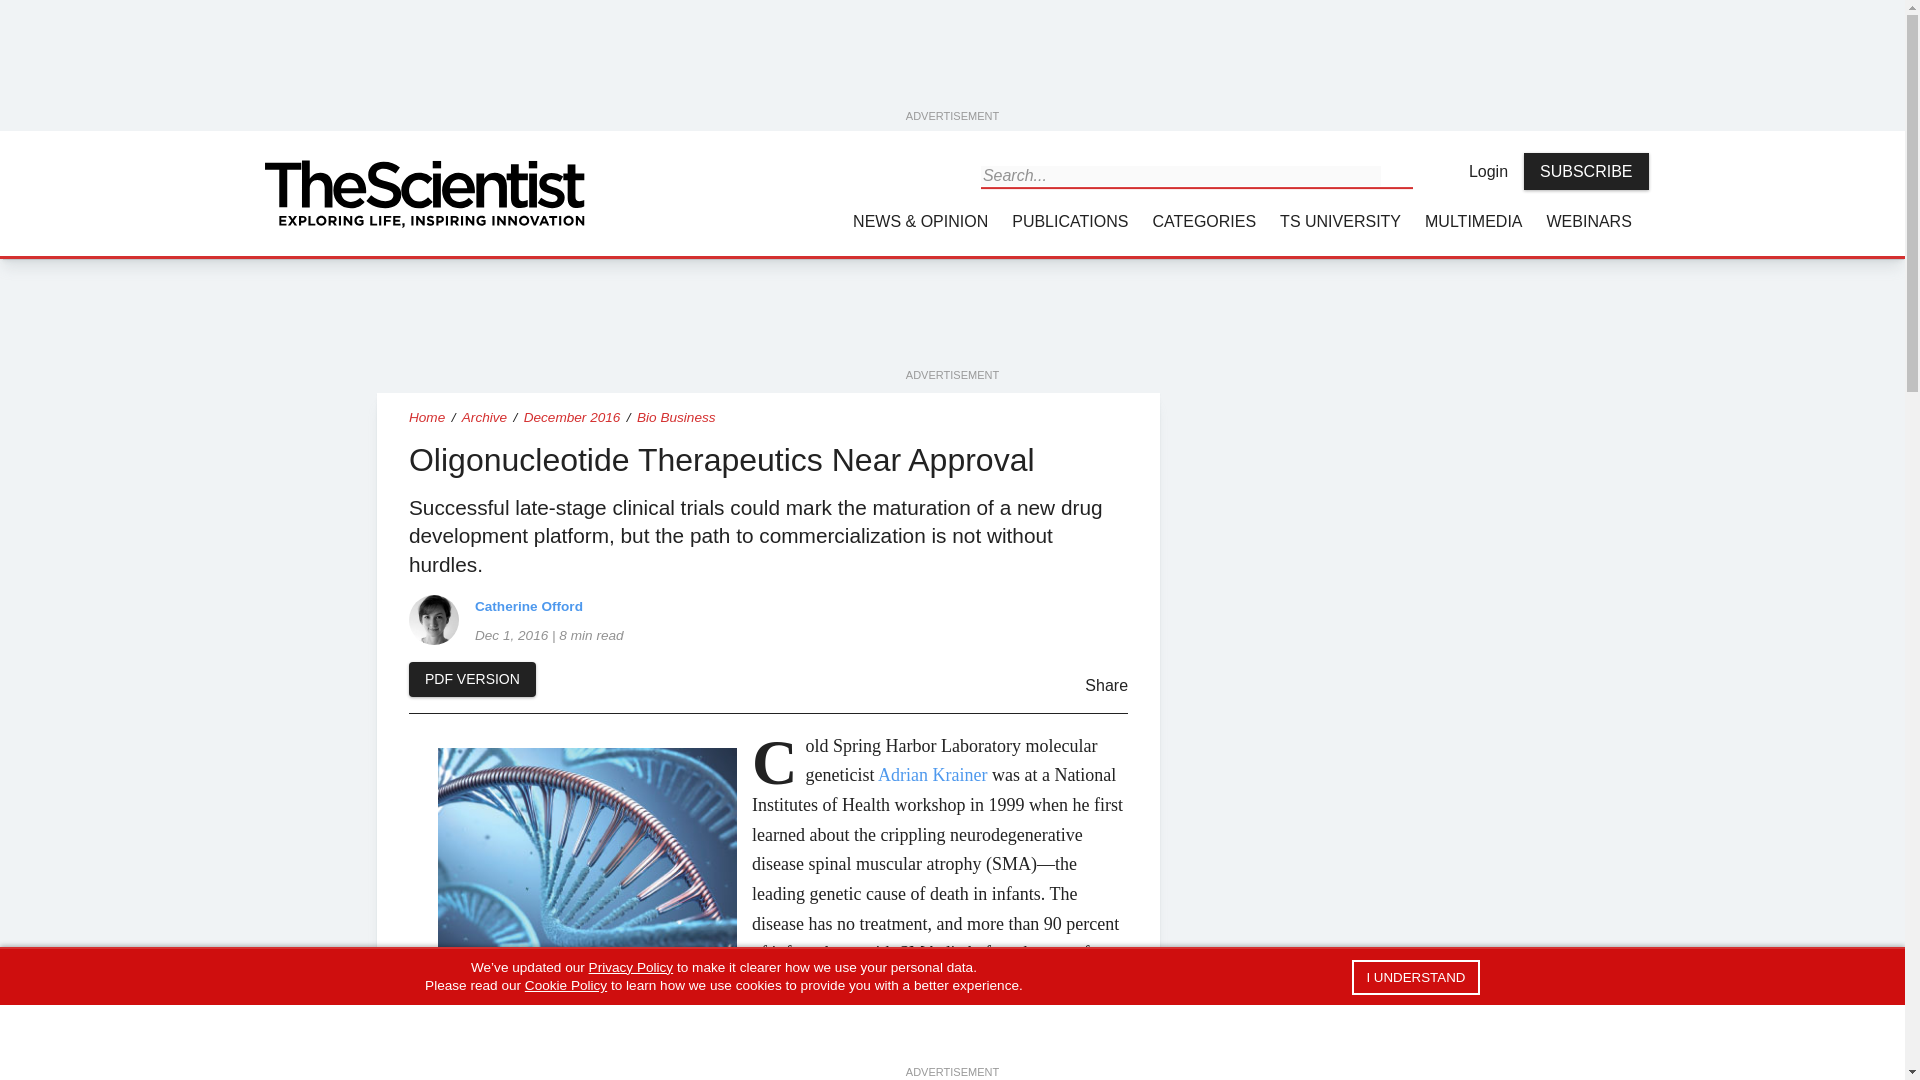 This screenshot has height=1080, width=1920. Describe the element at coordinates (433, 620) in the screenshot. I see `Catherine Offord` at that location.